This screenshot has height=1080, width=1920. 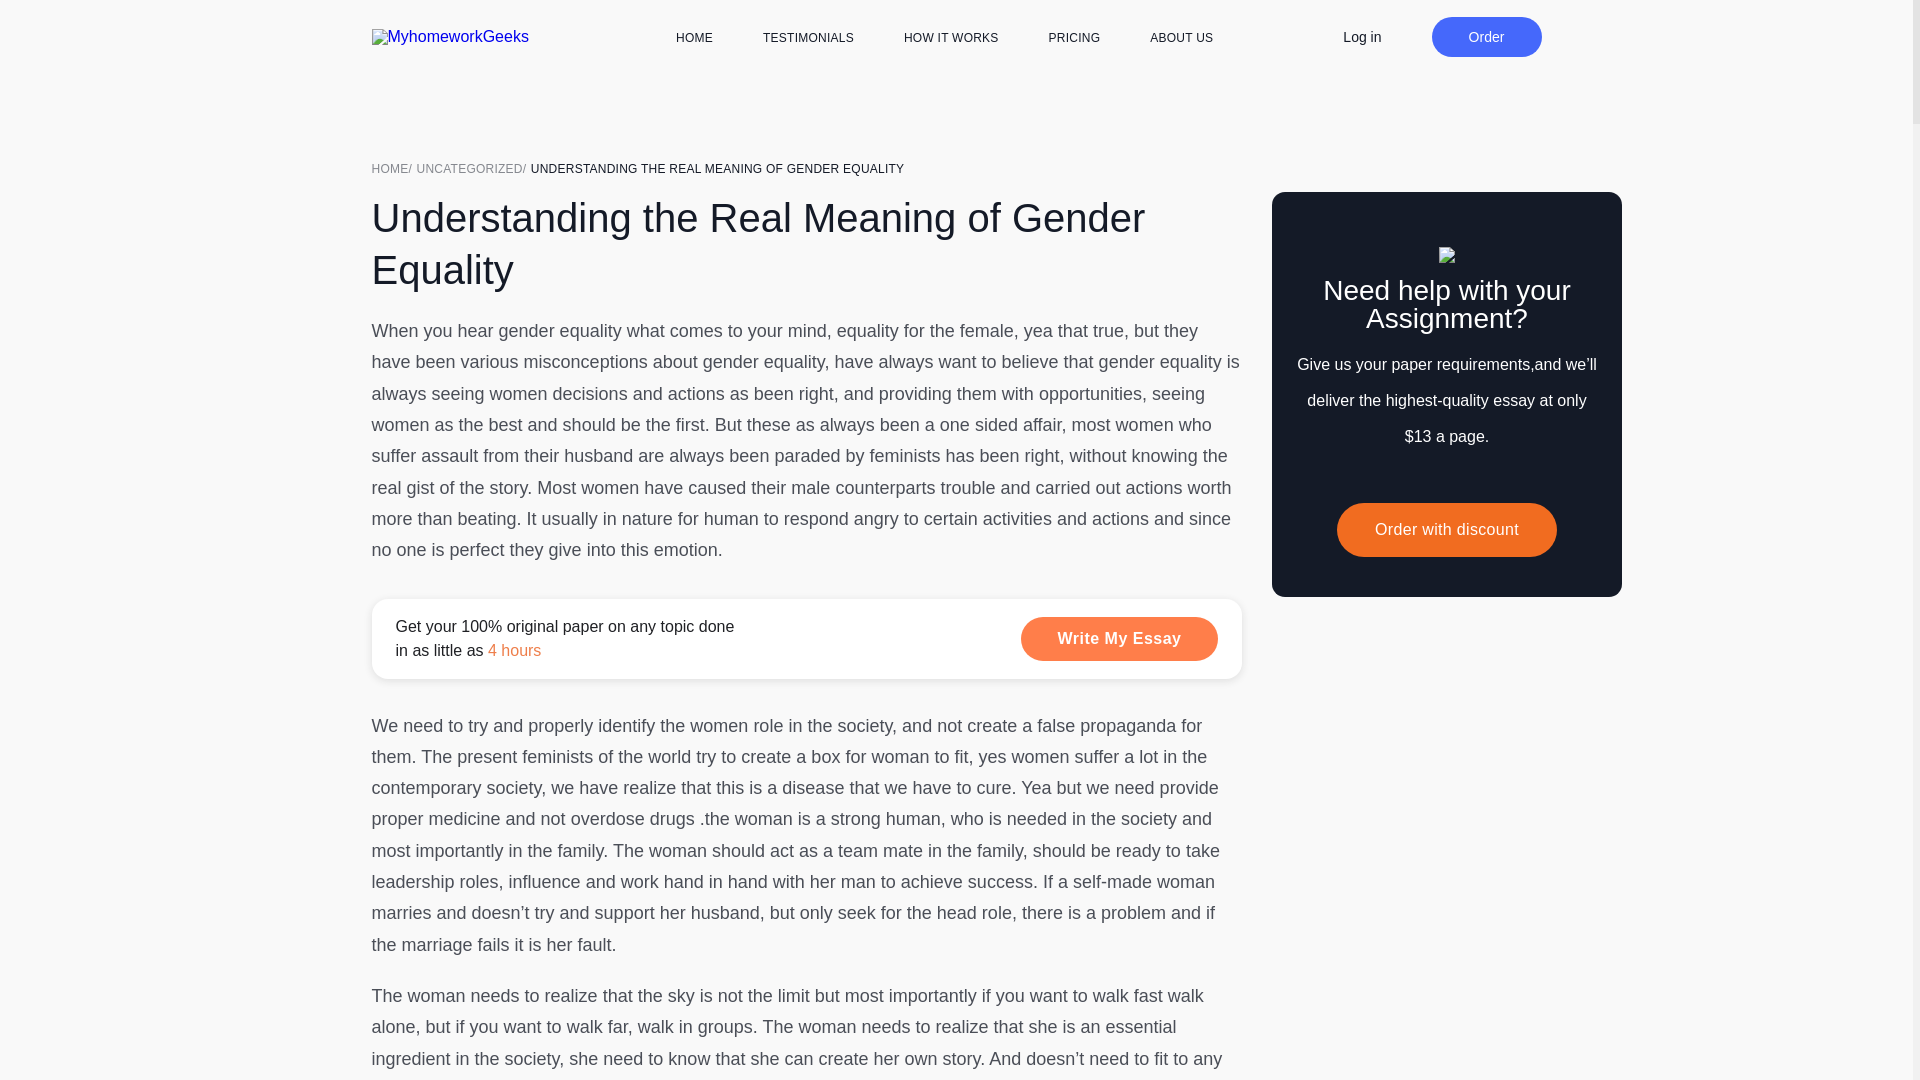 What do you see at coordinates (808, 38) in the screenshot?
I see `TESTIMONIALS` at bounding box center [808, 38].